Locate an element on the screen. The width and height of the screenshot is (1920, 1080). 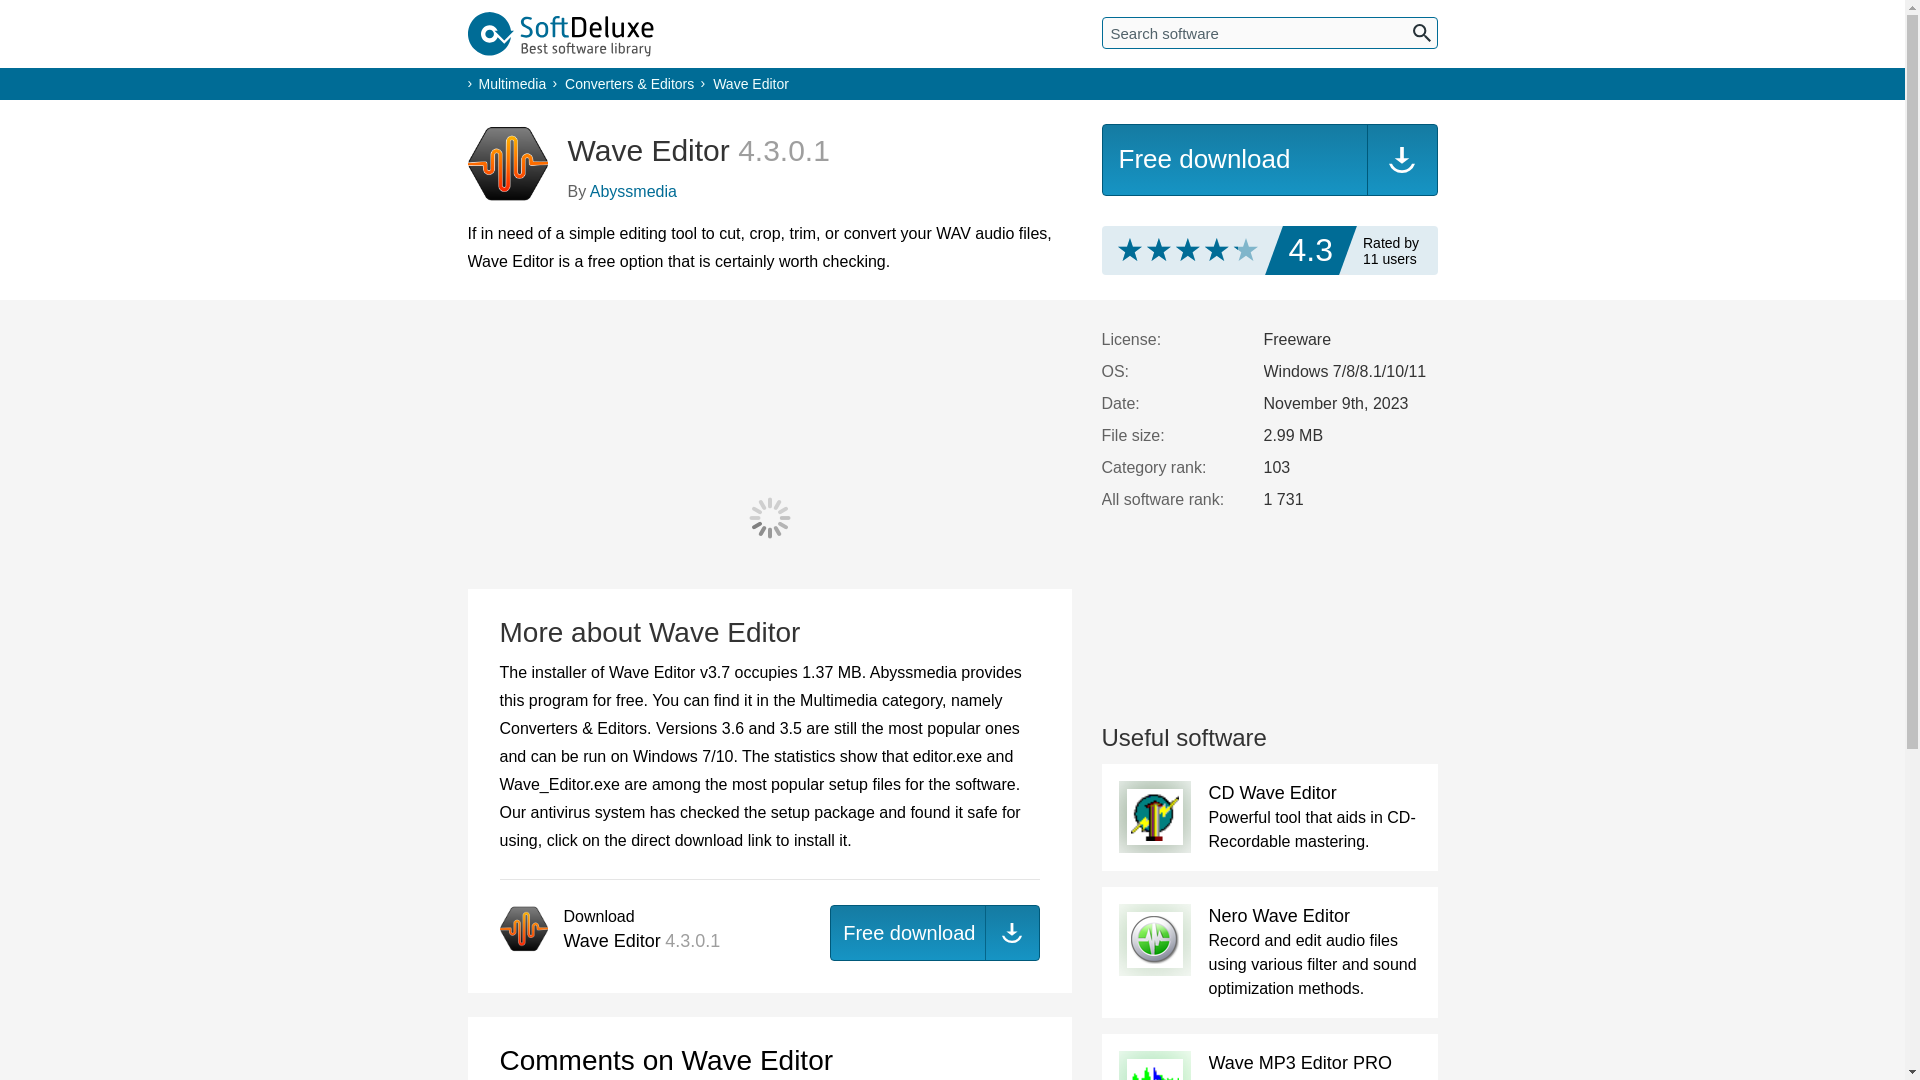
4 is located at coordinates (1174, 249).